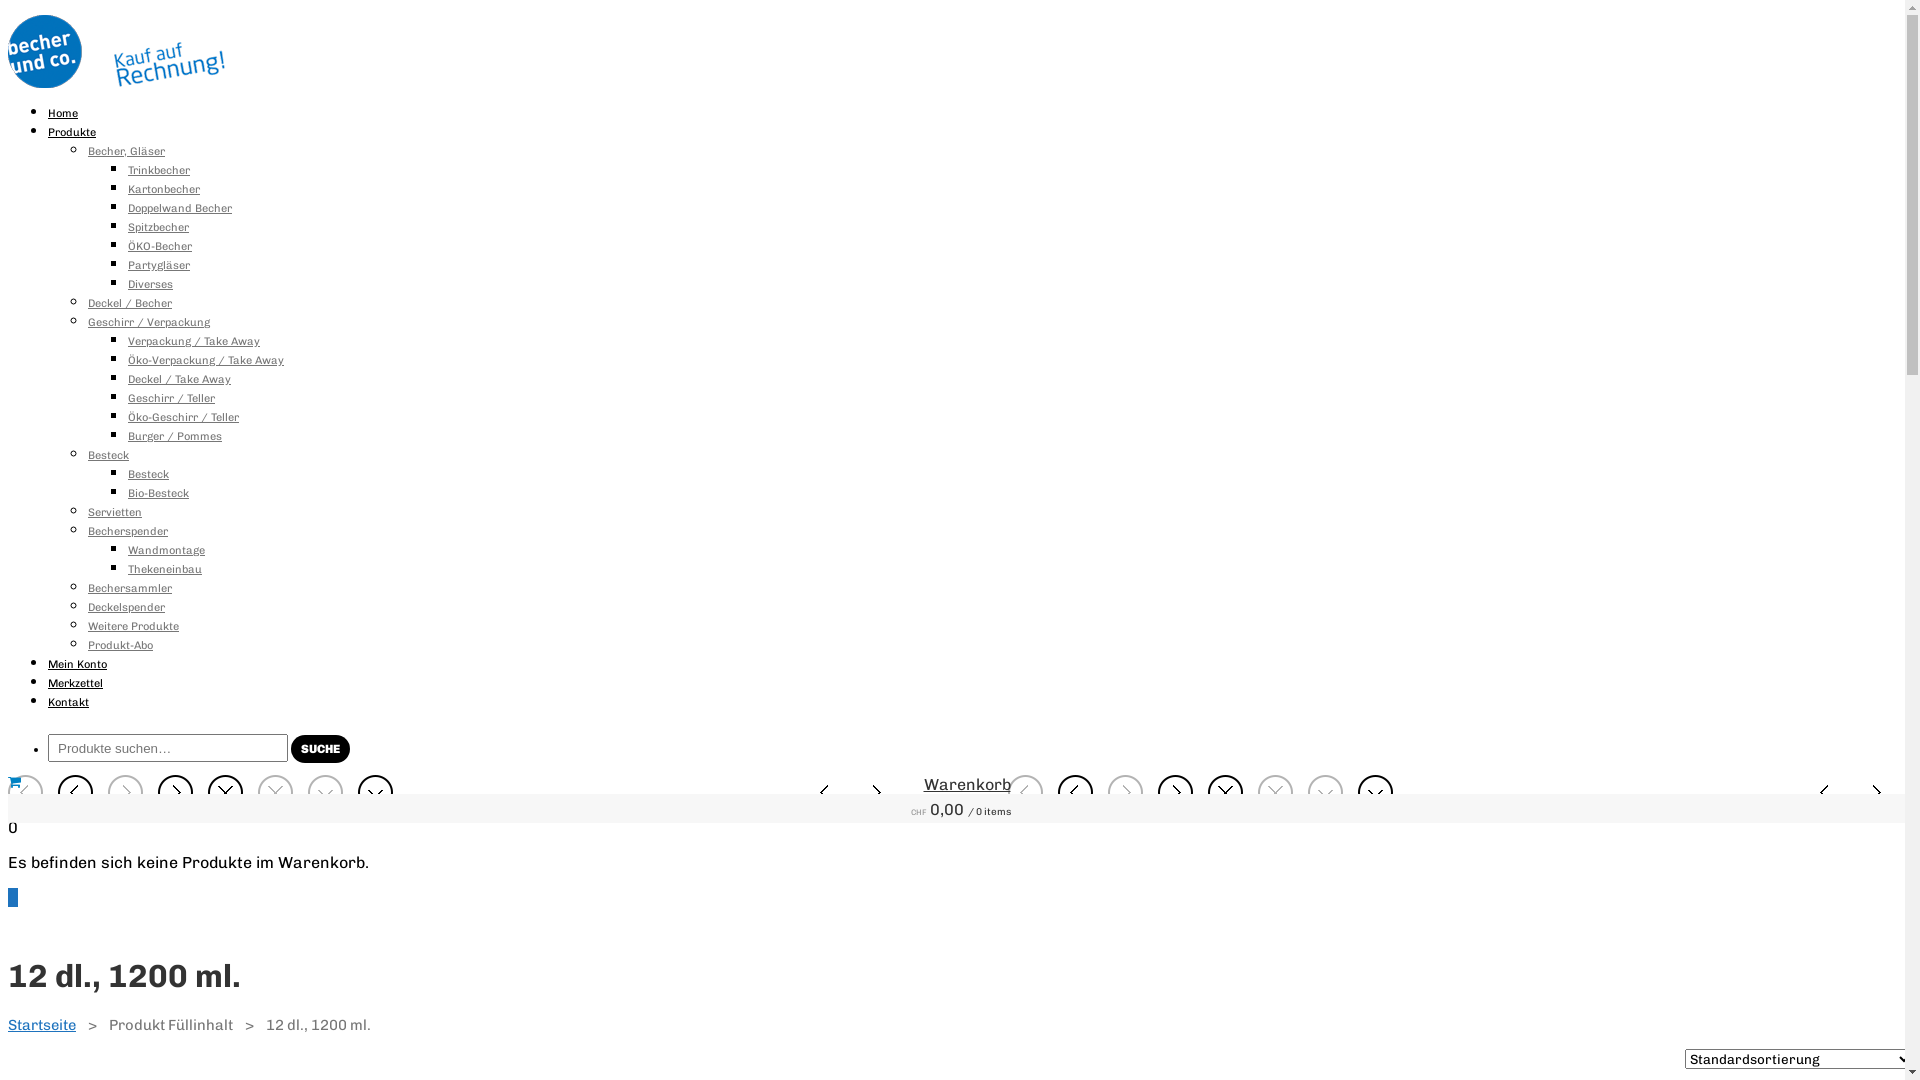 The image size is (1920, 1080). I want to click on Kontakt, so click(68, 702).